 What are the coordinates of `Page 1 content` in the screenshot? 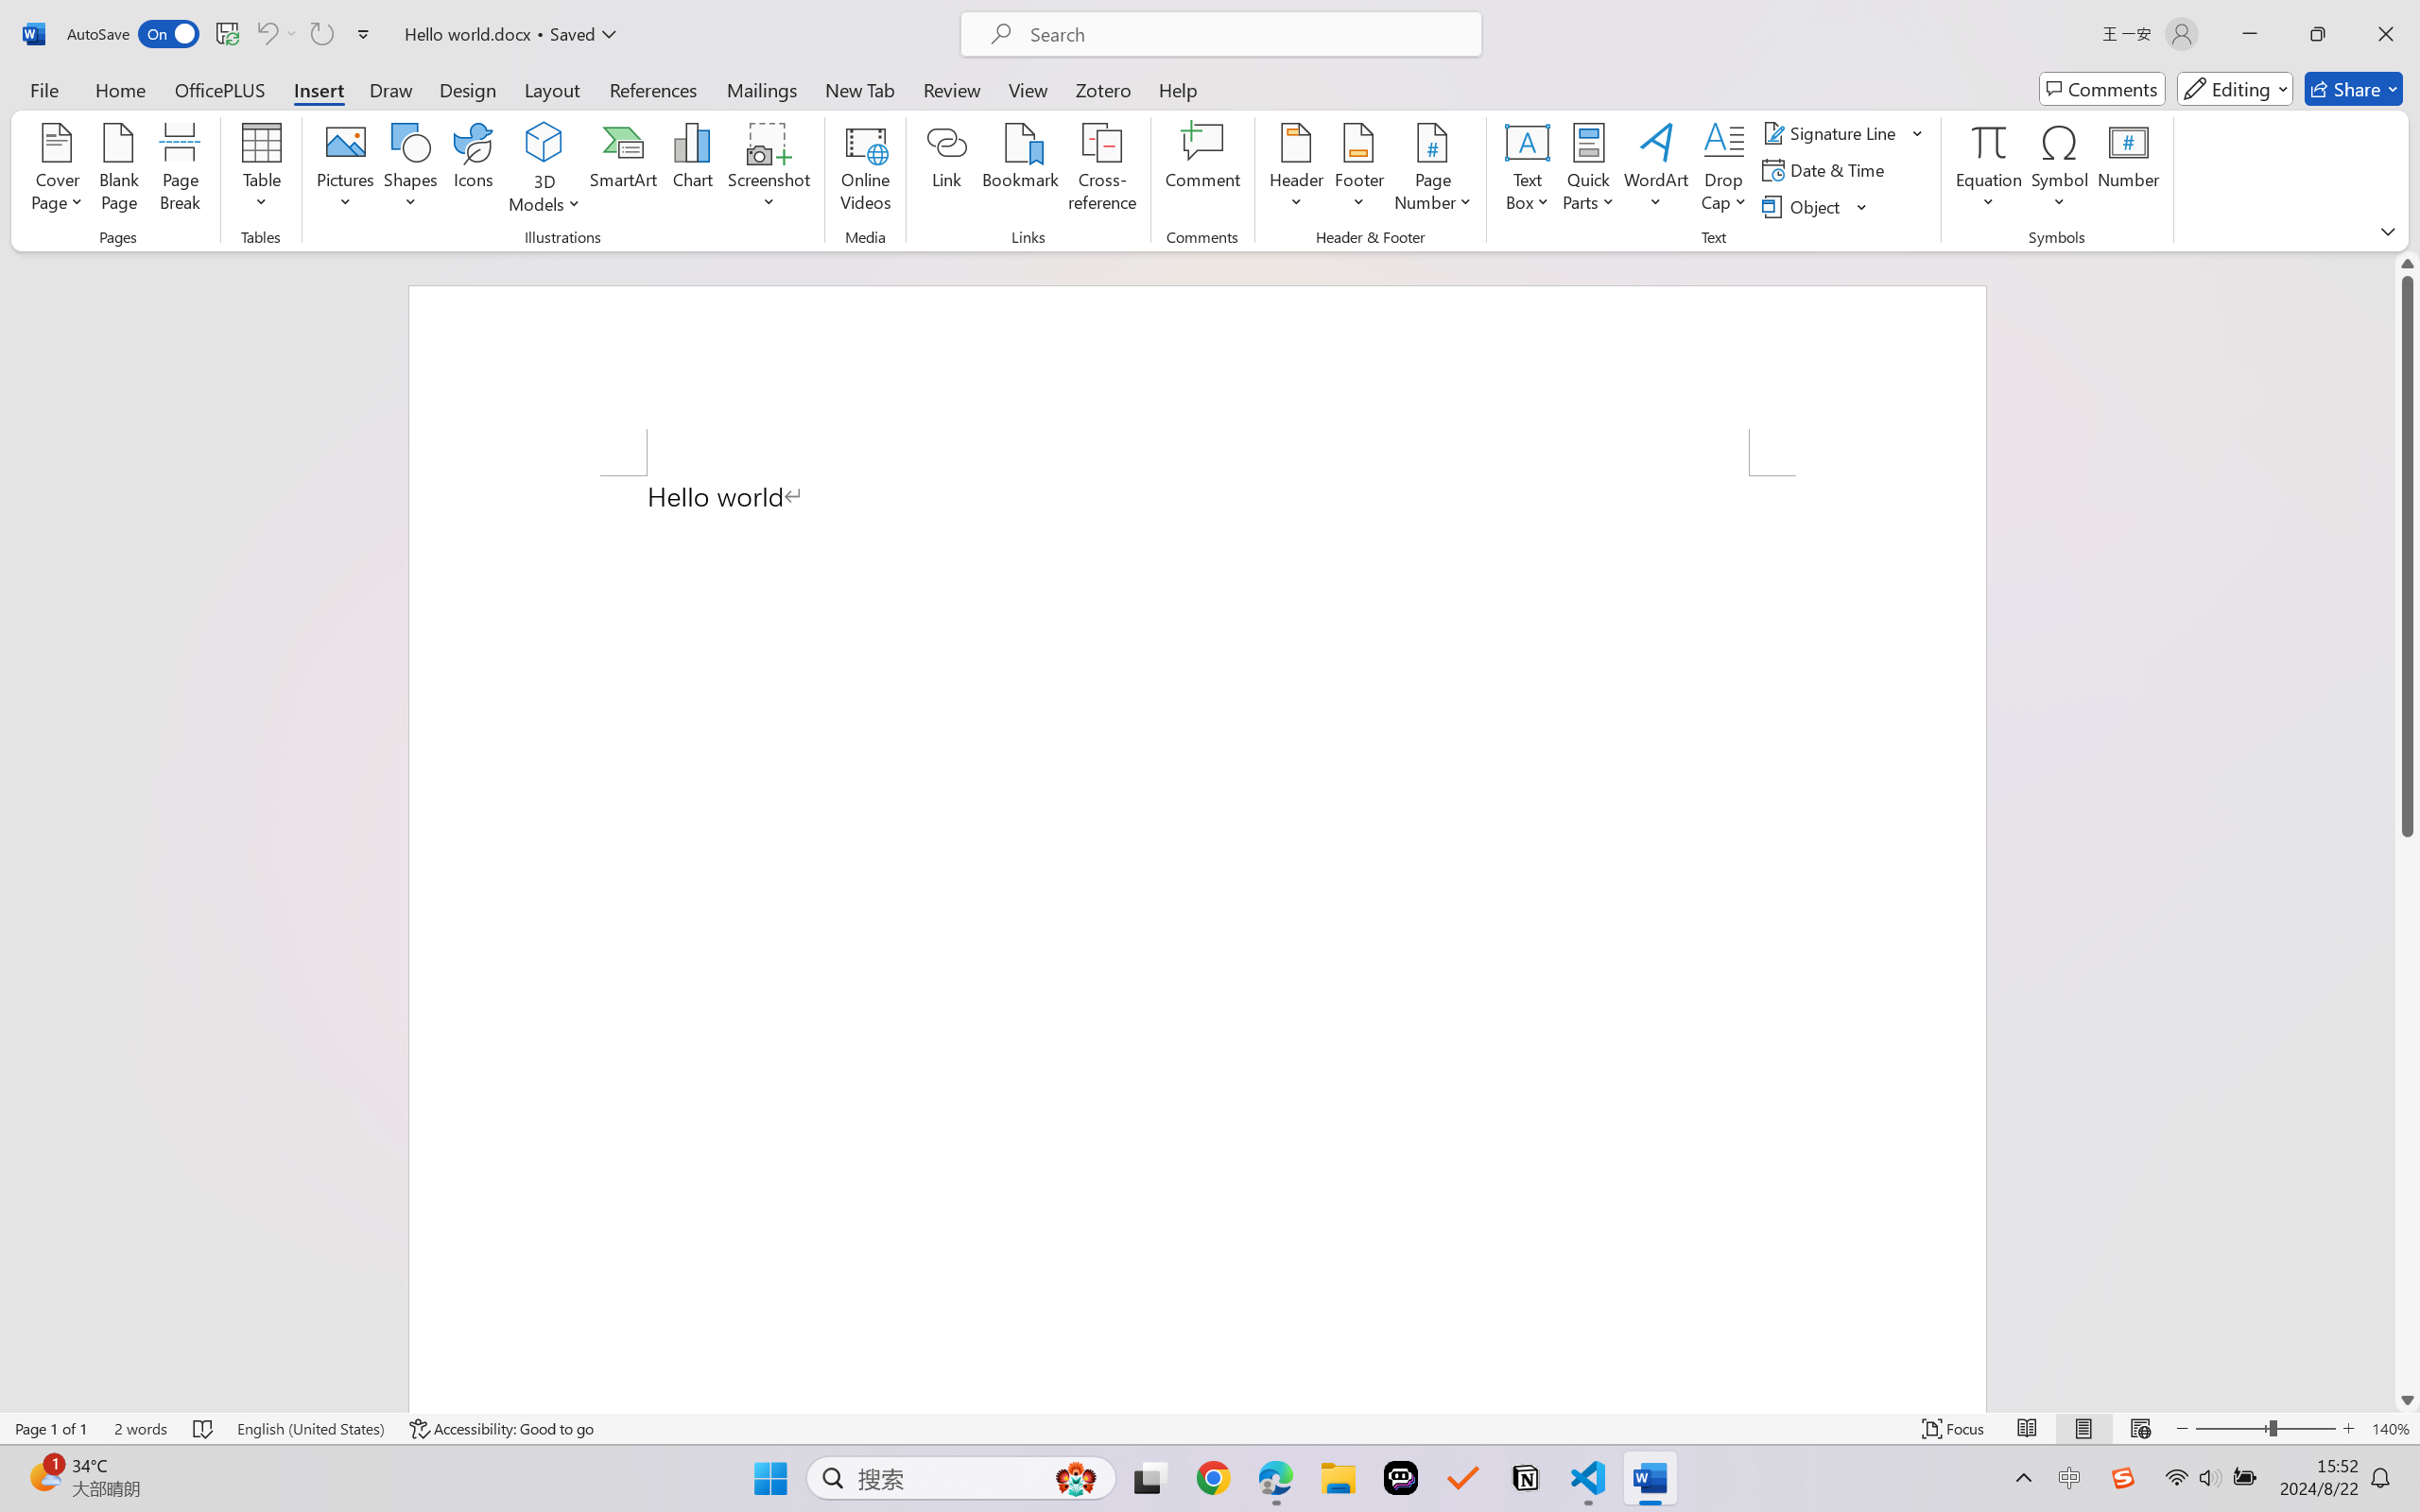 It's located at (1197, 944).